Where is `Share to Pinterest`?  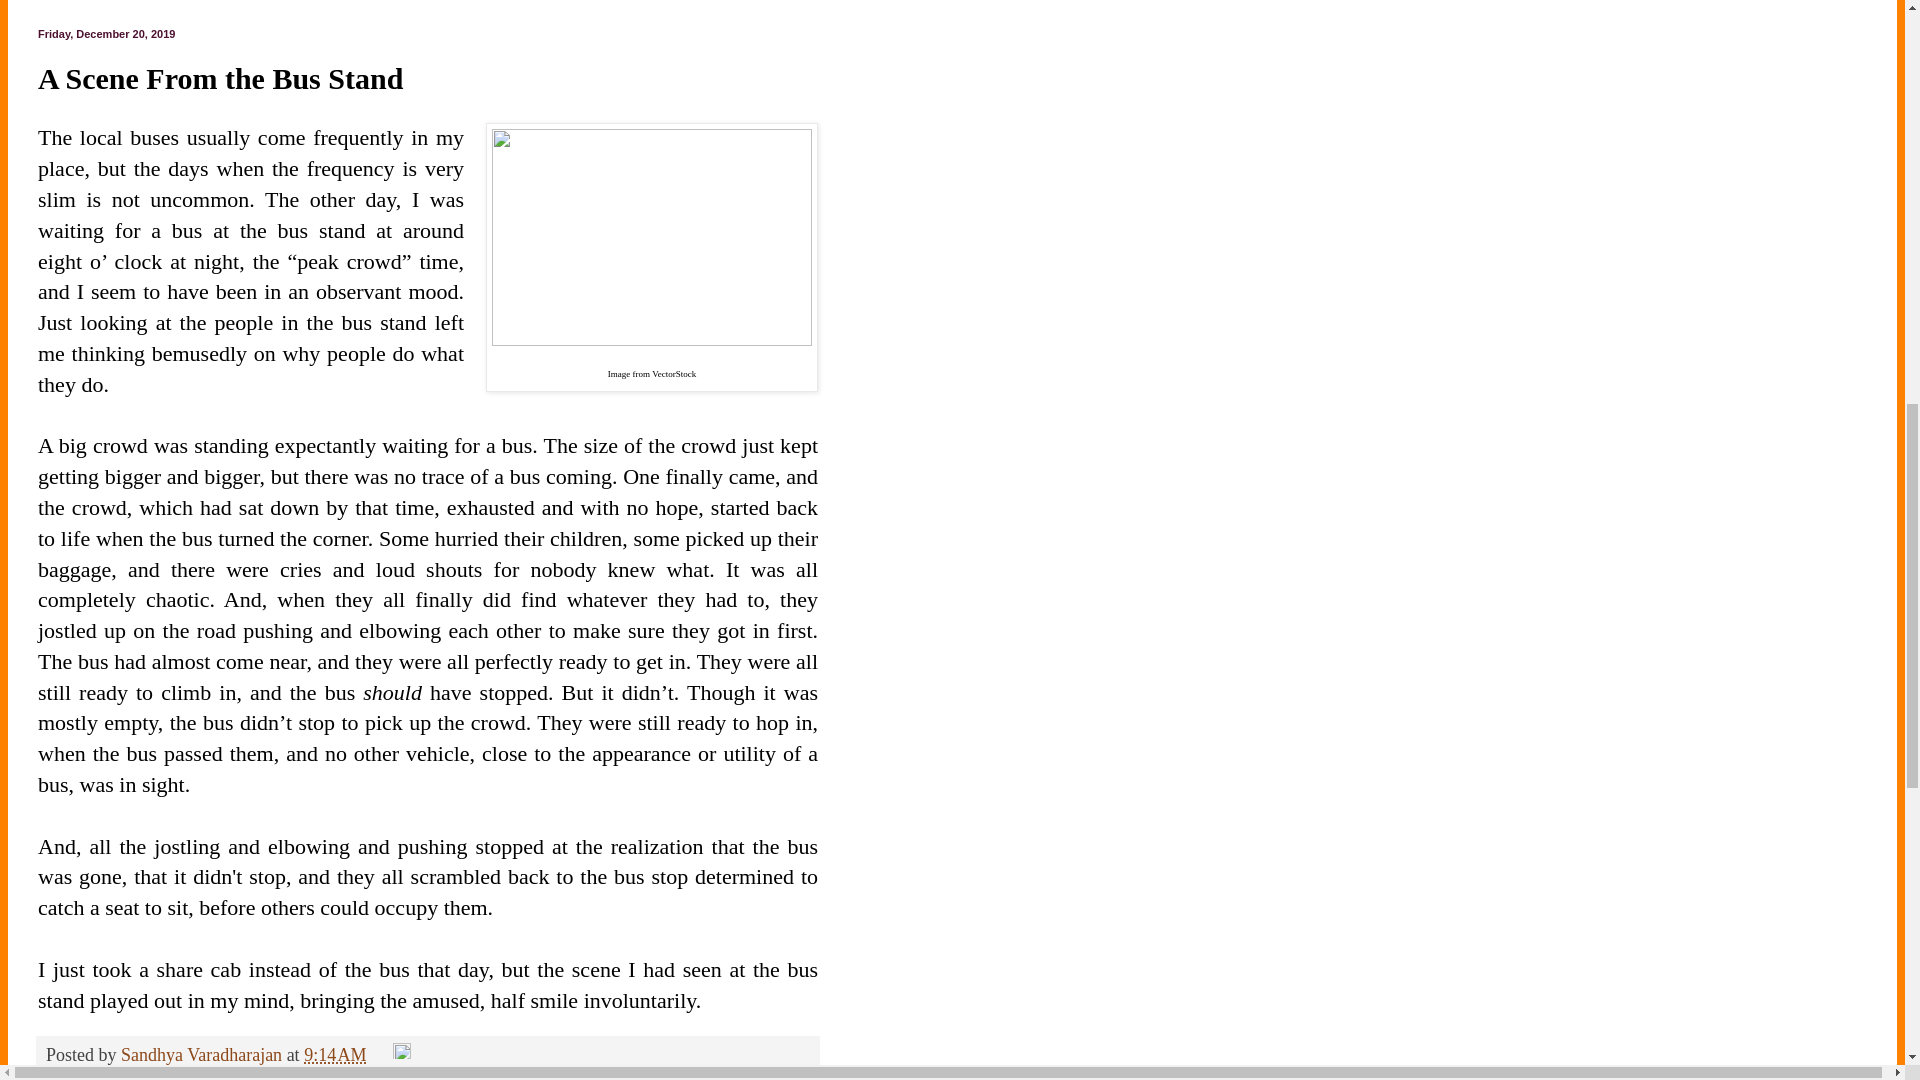 Share to Pinterest is located at coordinates (510, 1076).